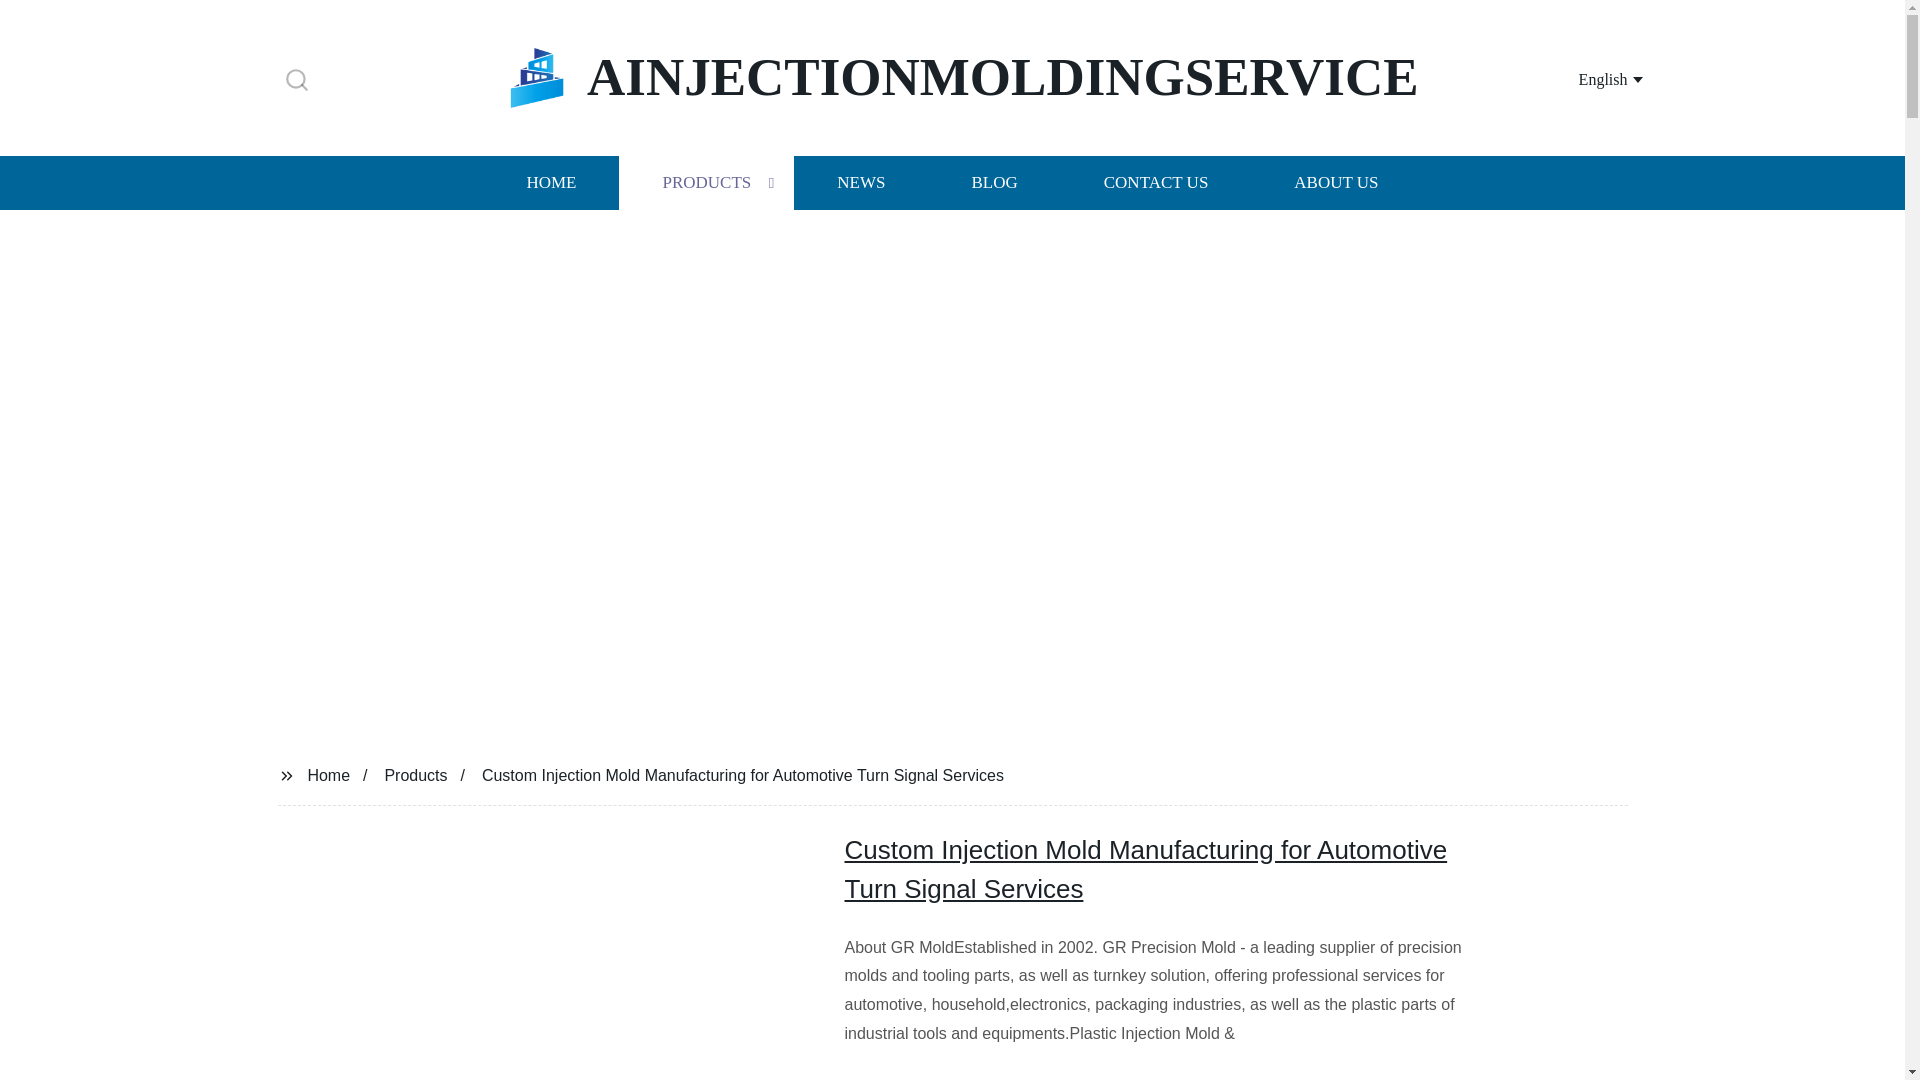  I want to click on ABOUT US, so click(1336, 182).